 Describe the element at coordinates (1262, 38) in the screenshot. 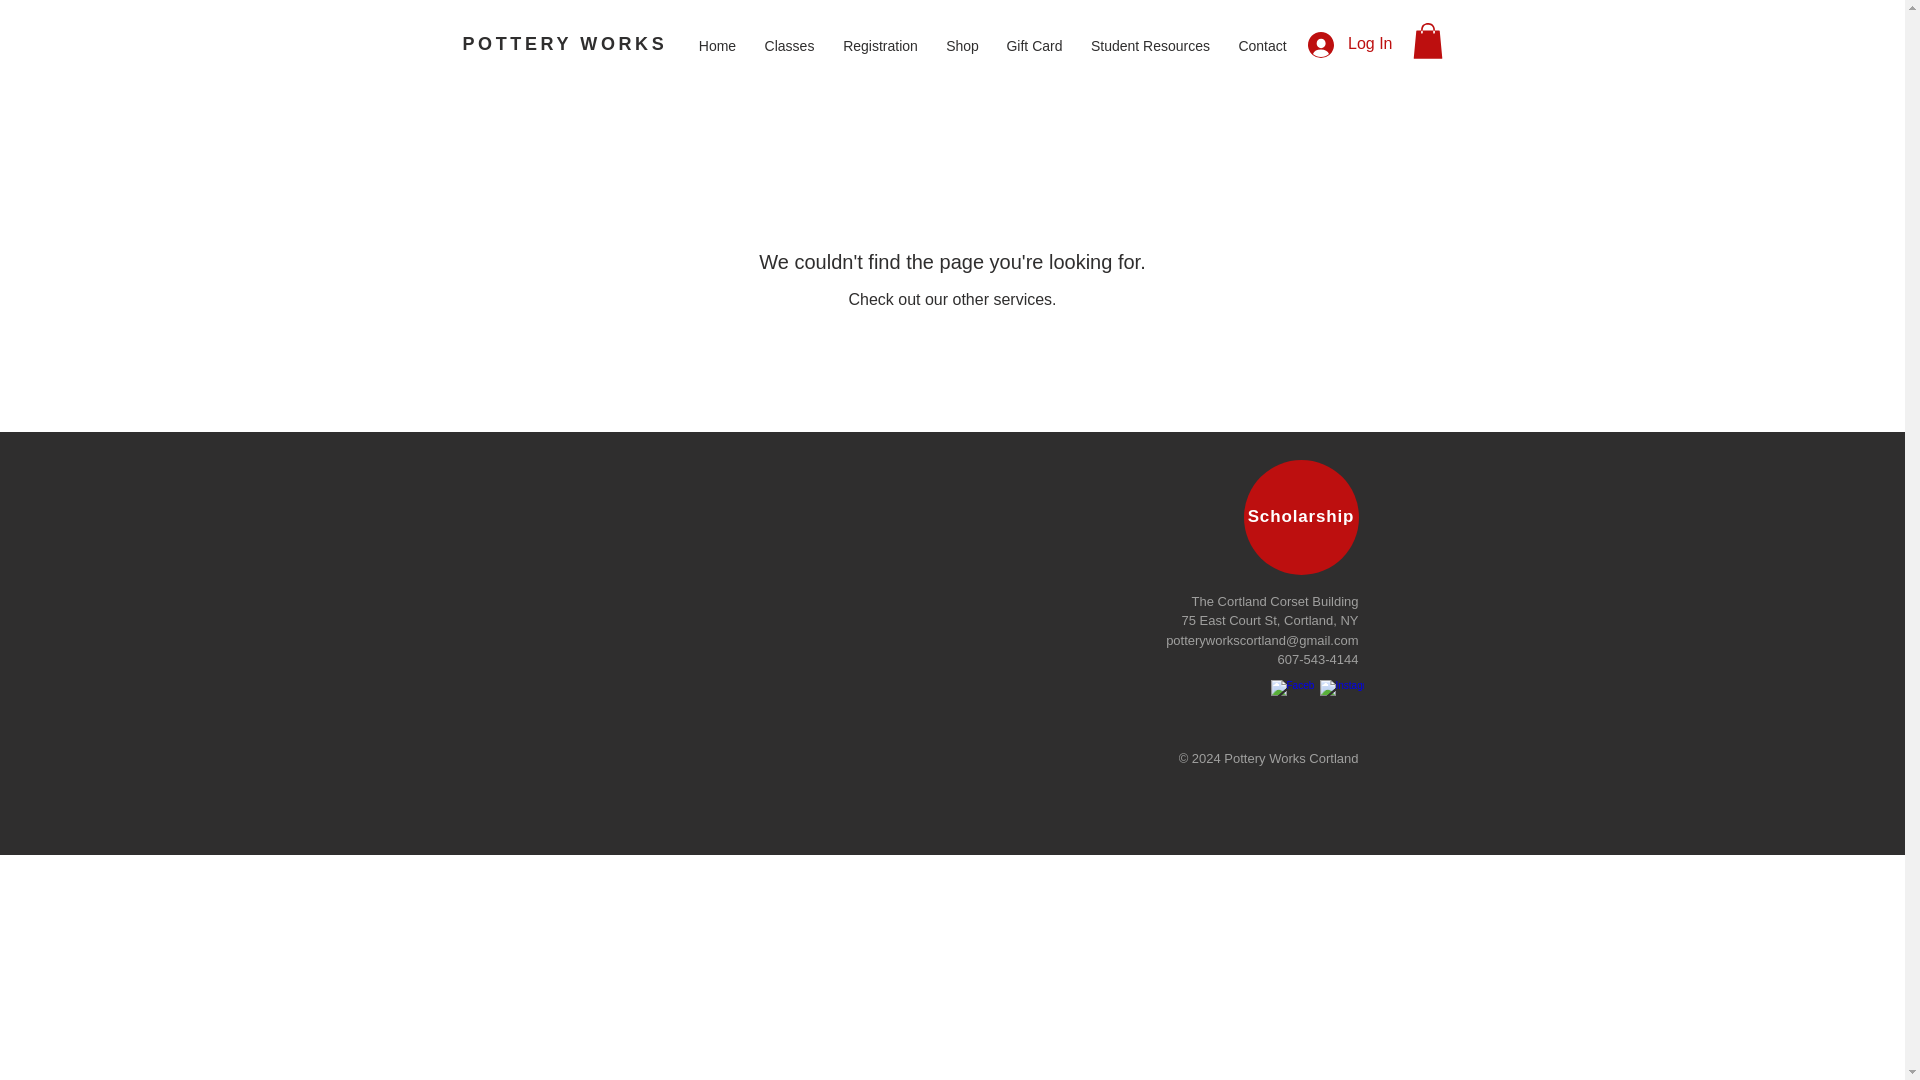

I see `Contact` at that location.